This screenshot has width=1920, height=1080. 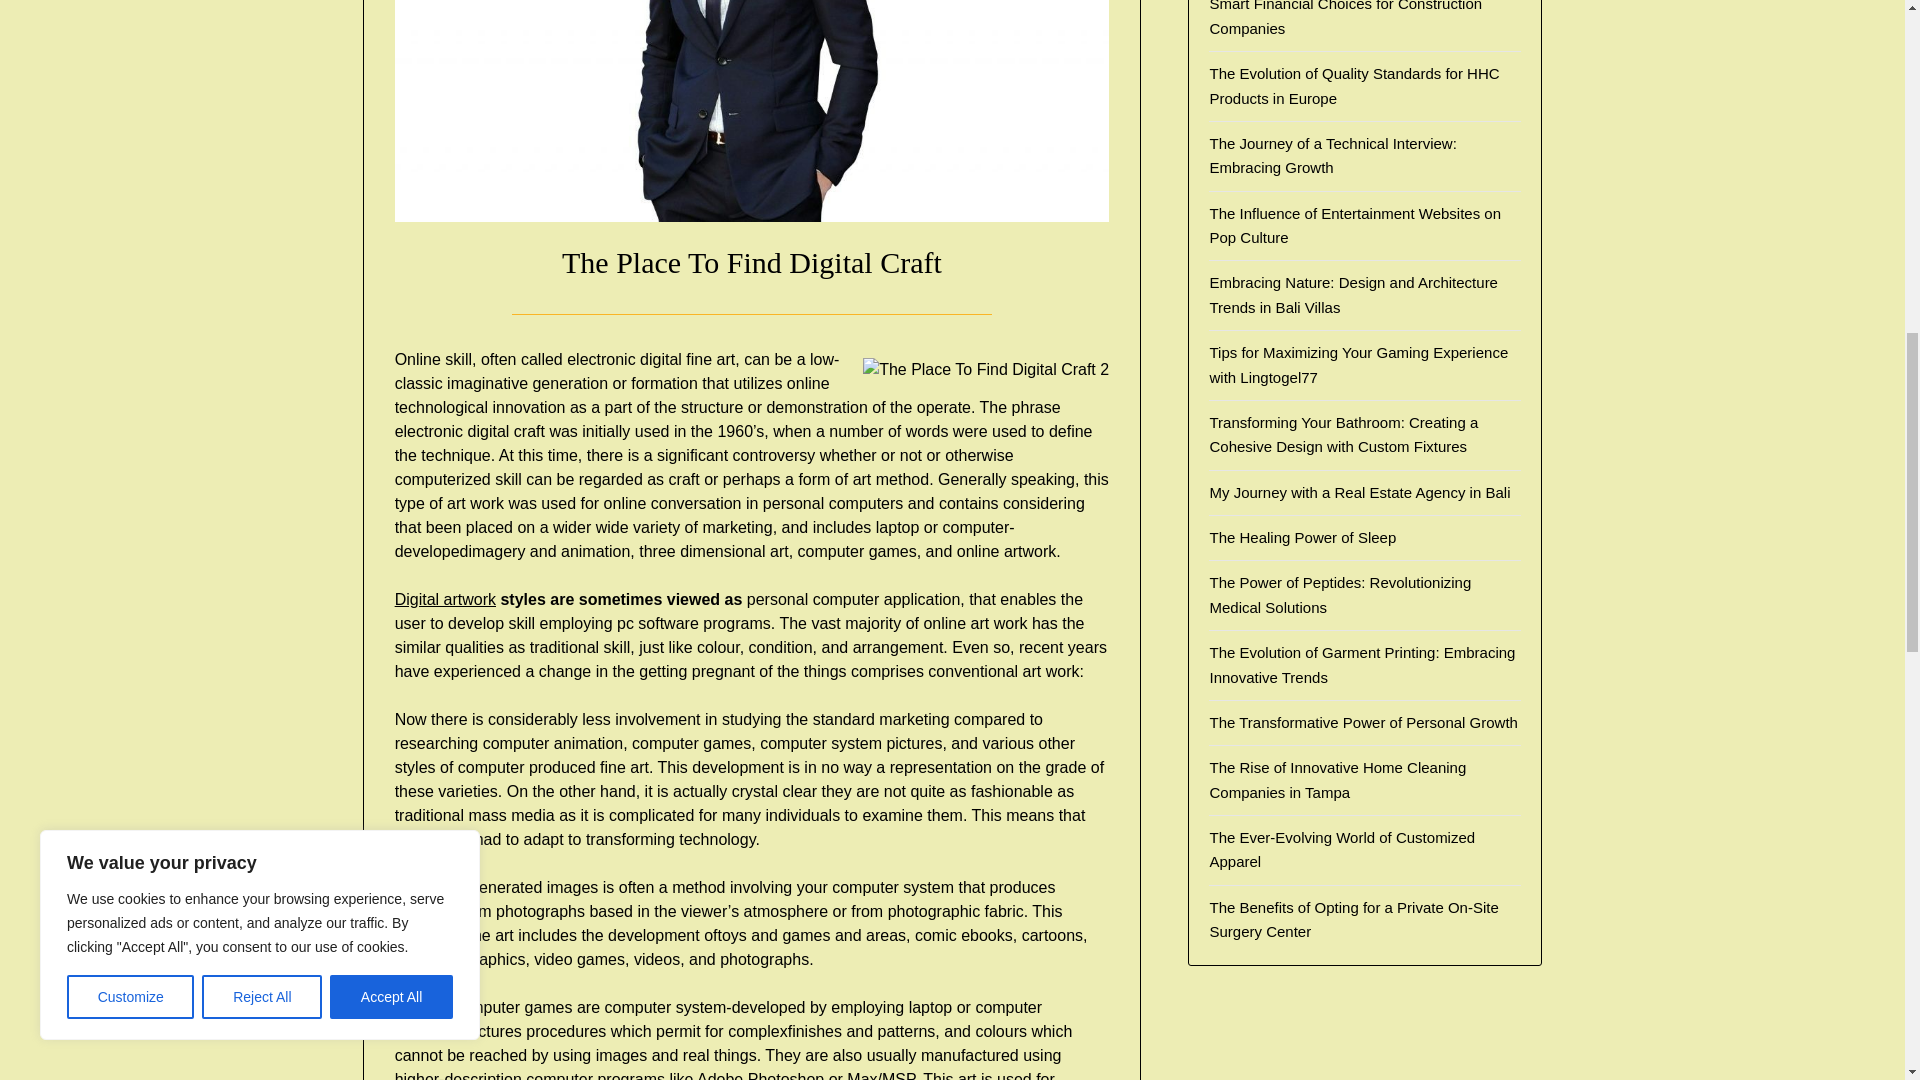 What do you see at coordinates (1332, 156) in the screenshot?
I see `The Journey of a Technical Interview: Embracing Growth` at bounding box center [1332, 156].